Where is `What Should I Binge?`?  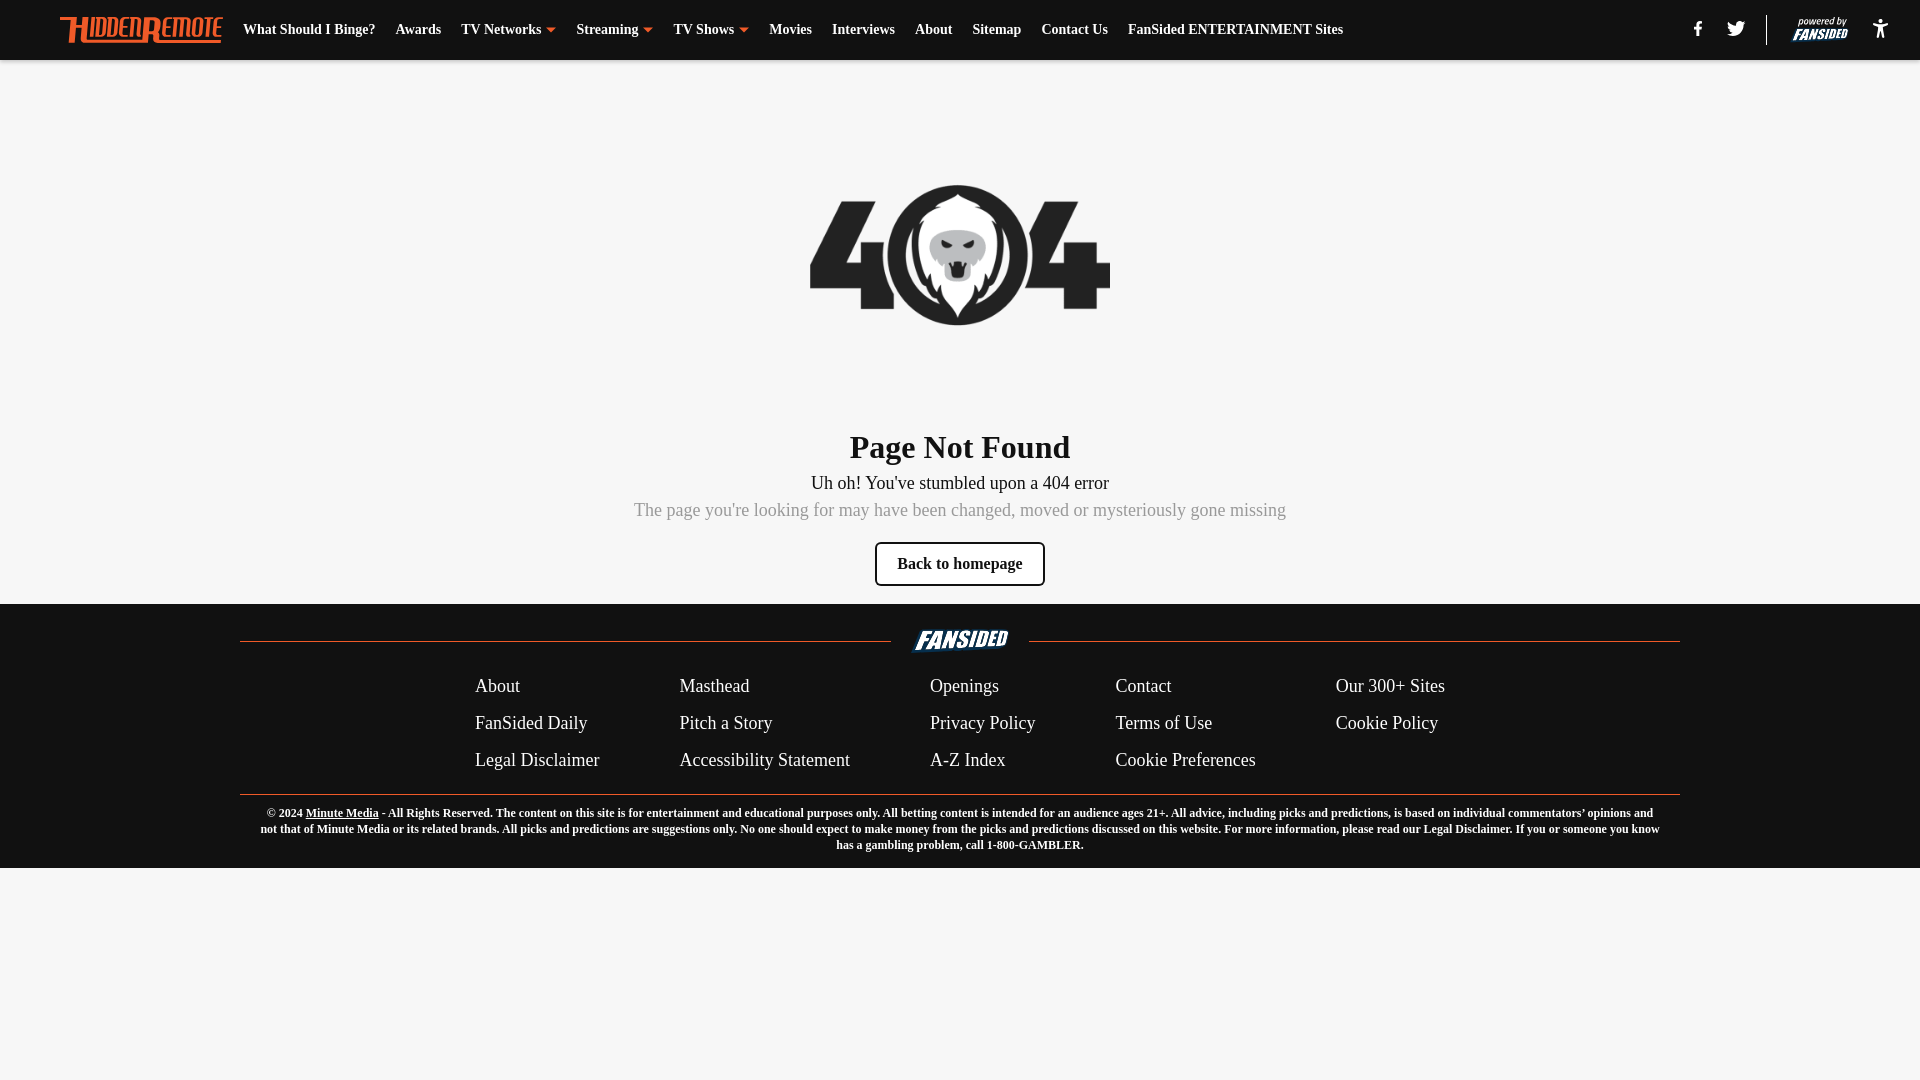
What Should I Binge? is located at coordinates (310, 30).